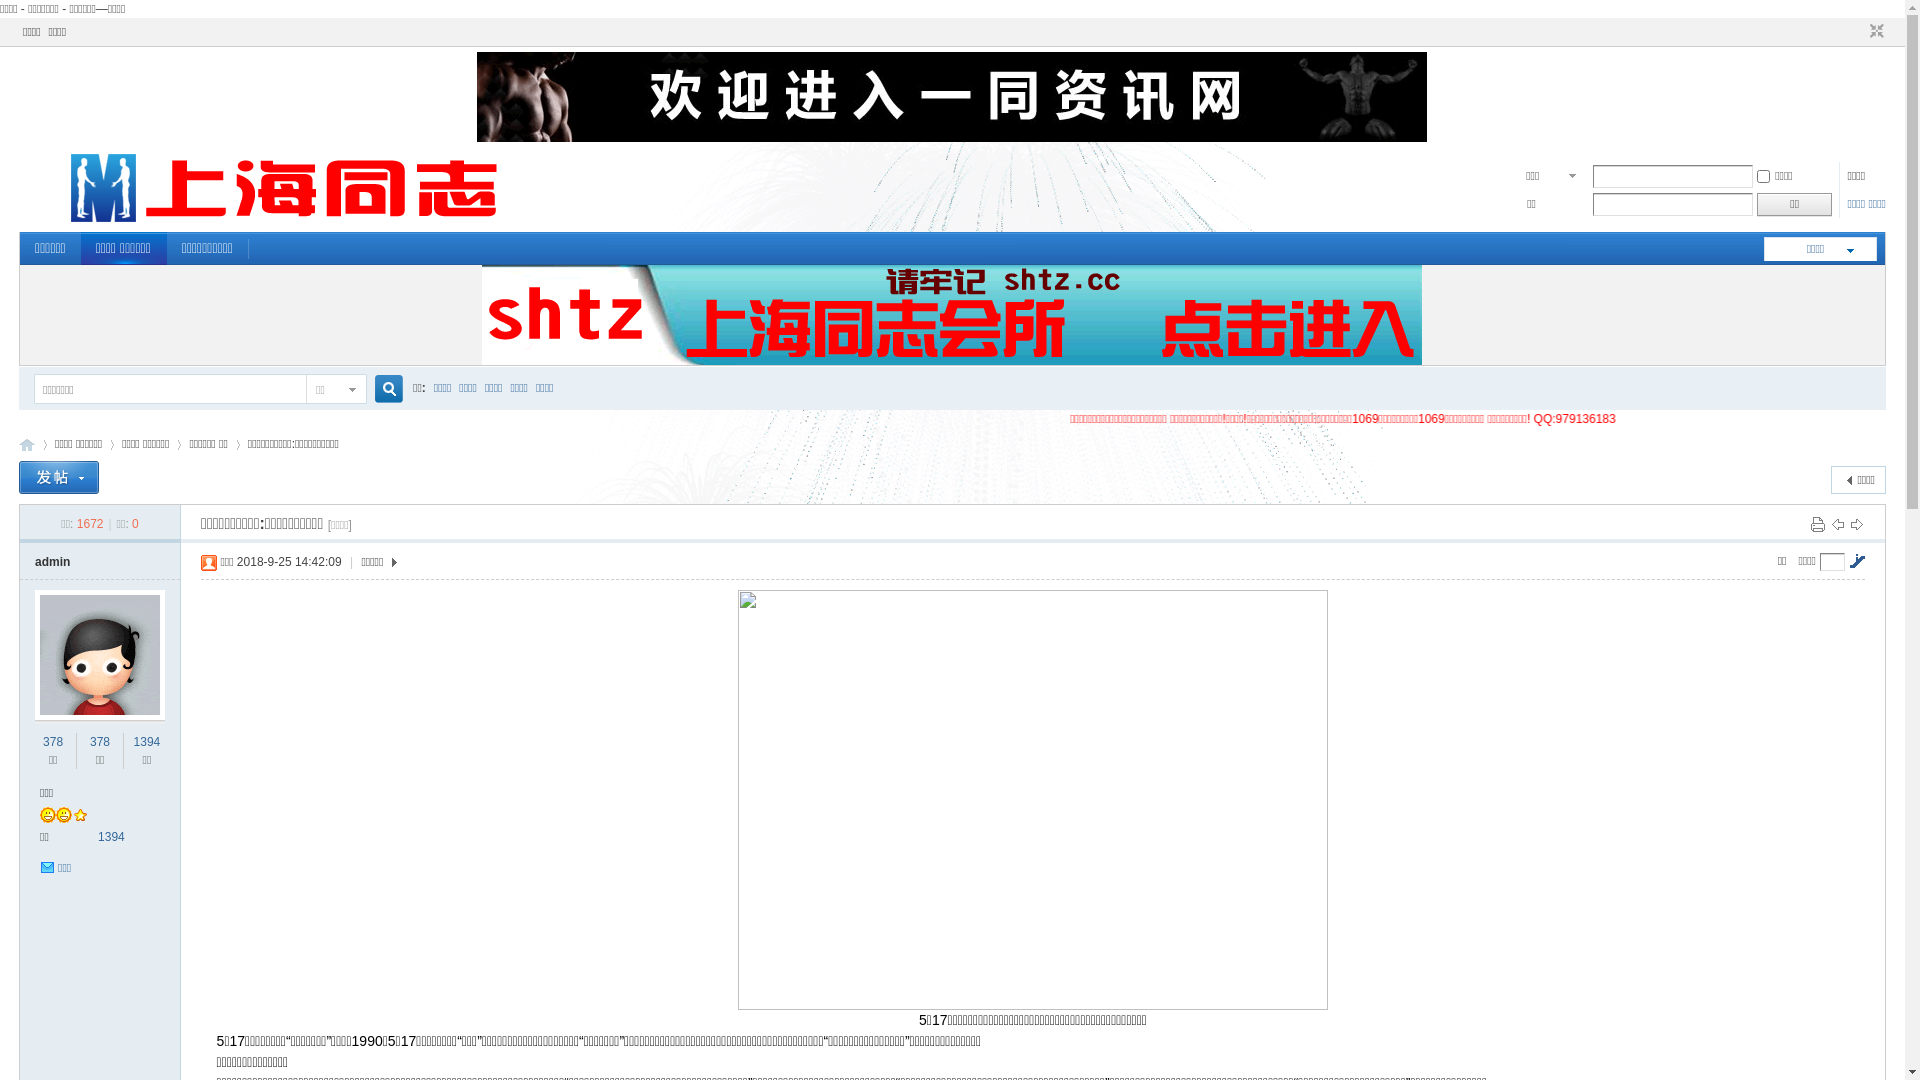 This screenshot has width=1920, height=1080. What do you see at coordinates (382, 390) in the screenshot?
I see `true` at bounding box center [382, 390].